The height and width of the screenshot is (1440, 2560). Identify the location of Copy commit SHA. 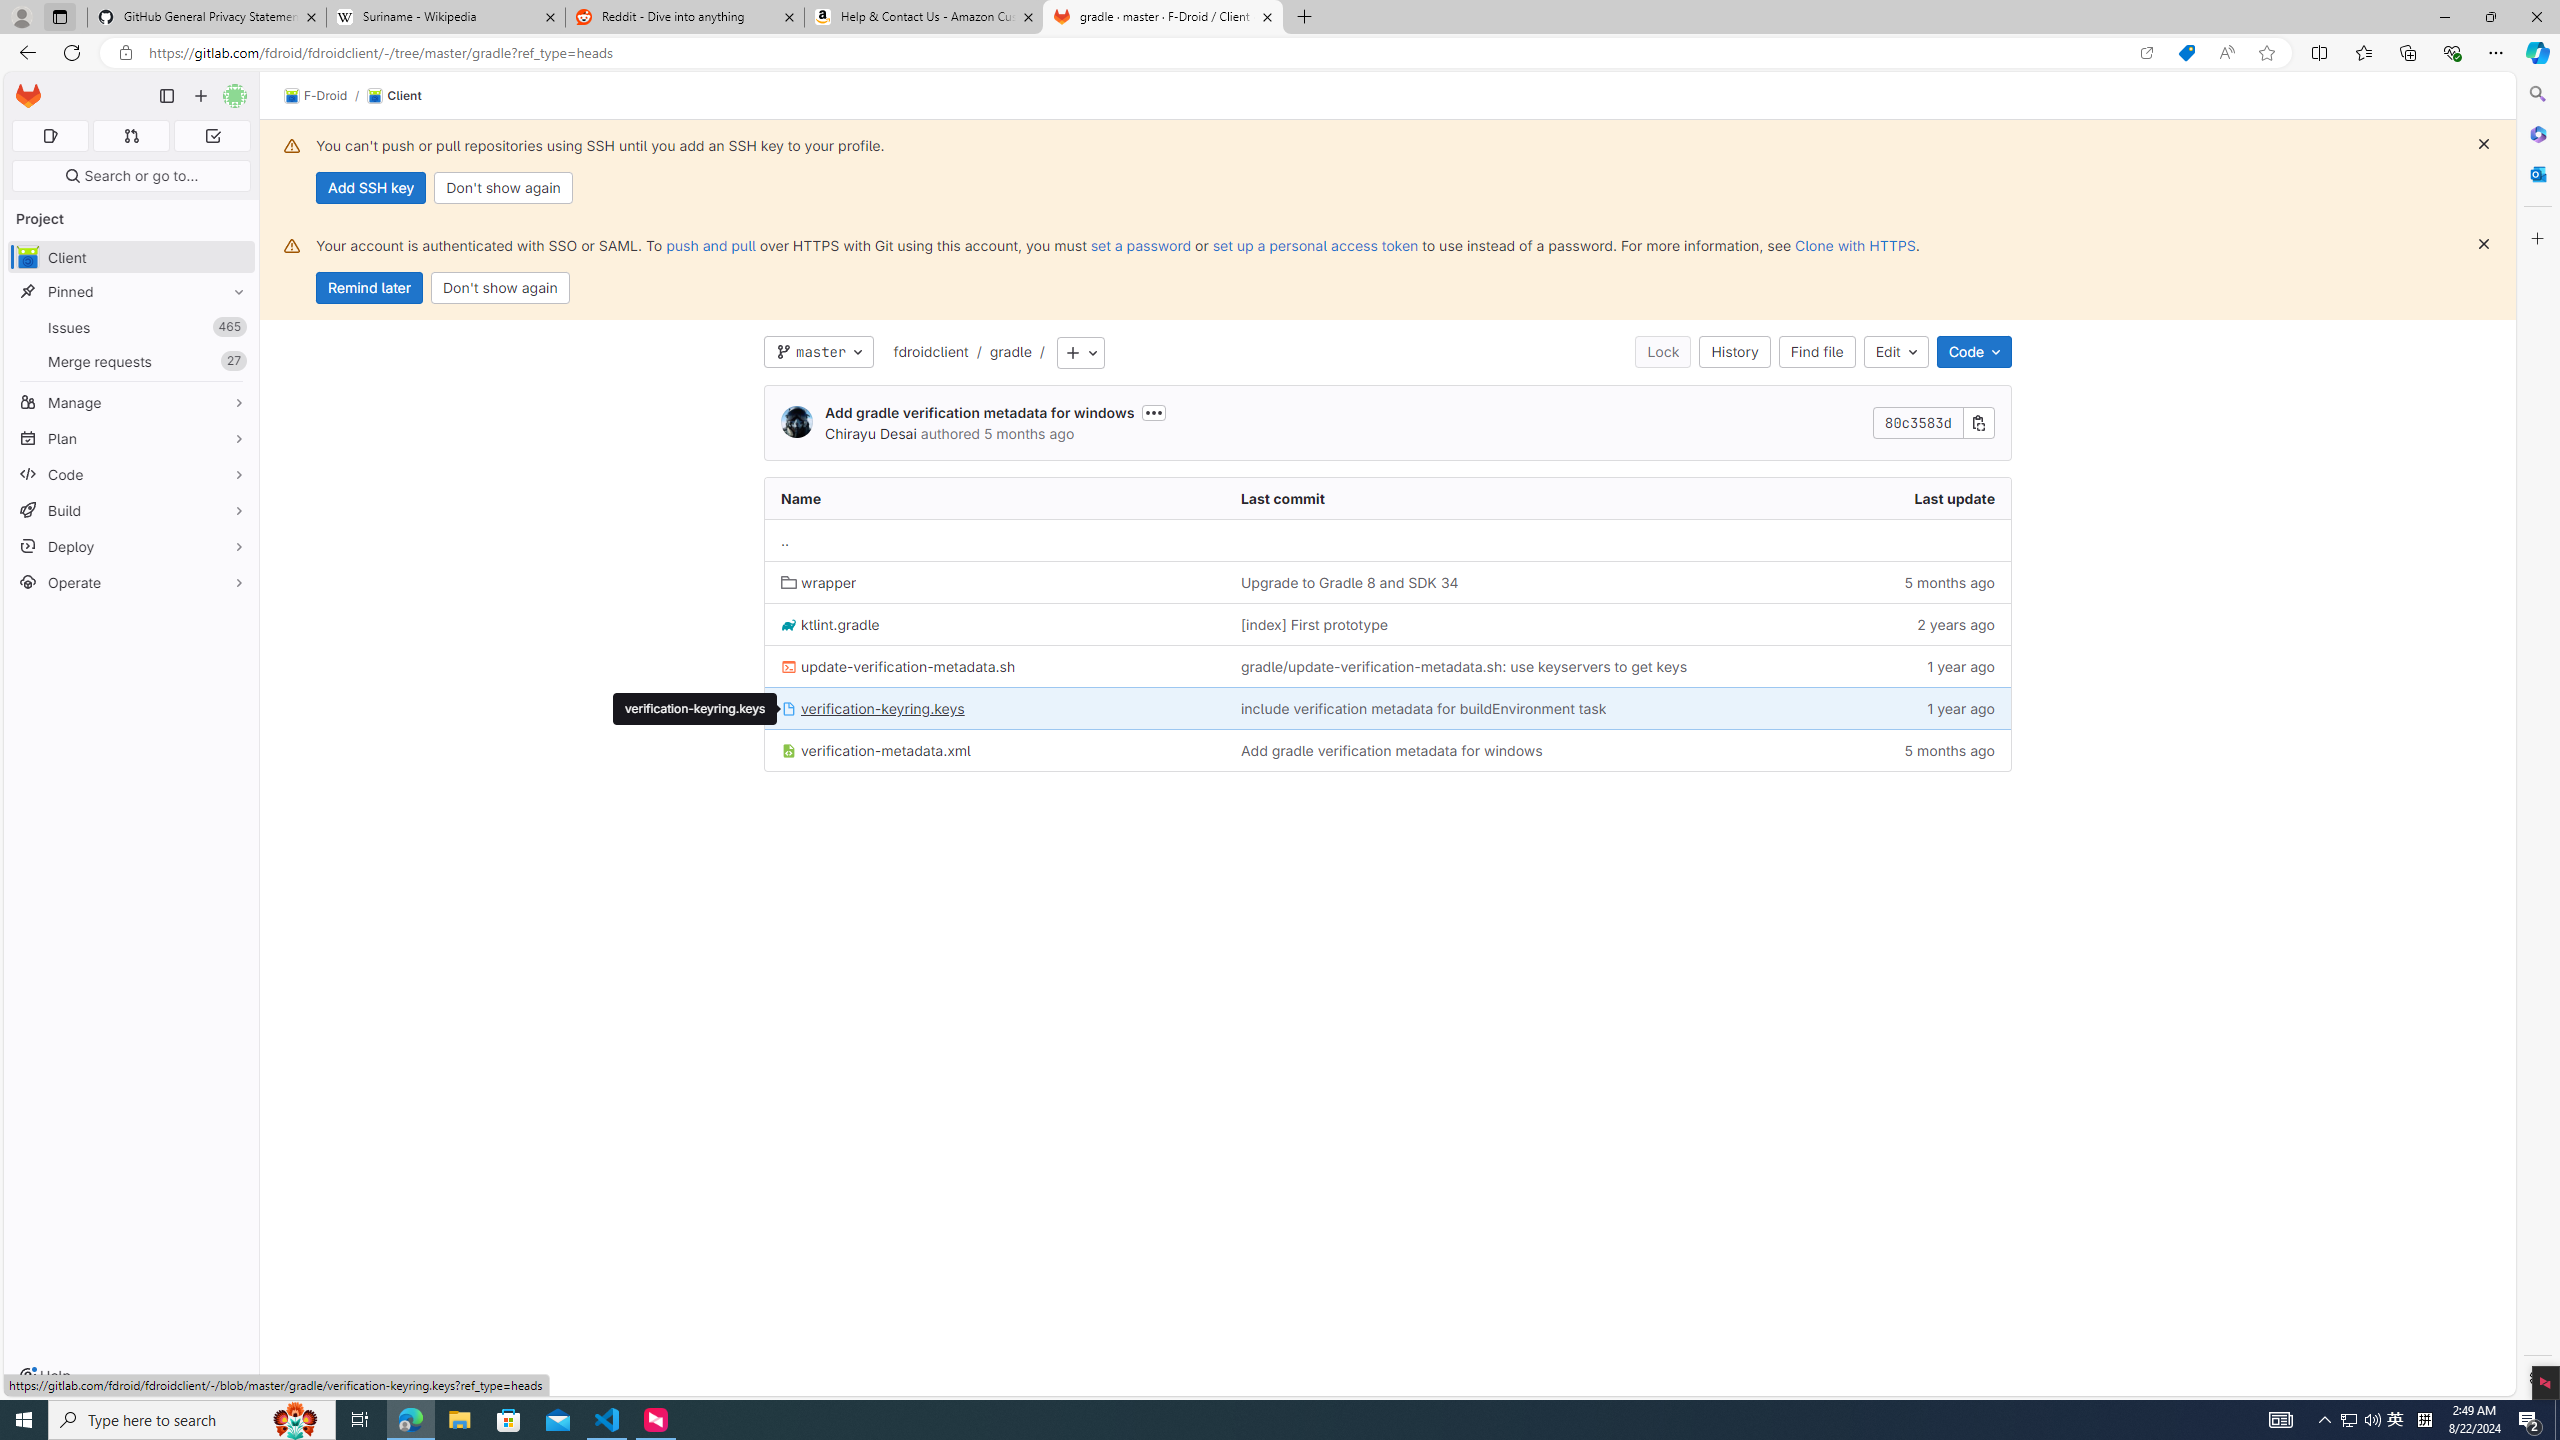
(1978, 424).